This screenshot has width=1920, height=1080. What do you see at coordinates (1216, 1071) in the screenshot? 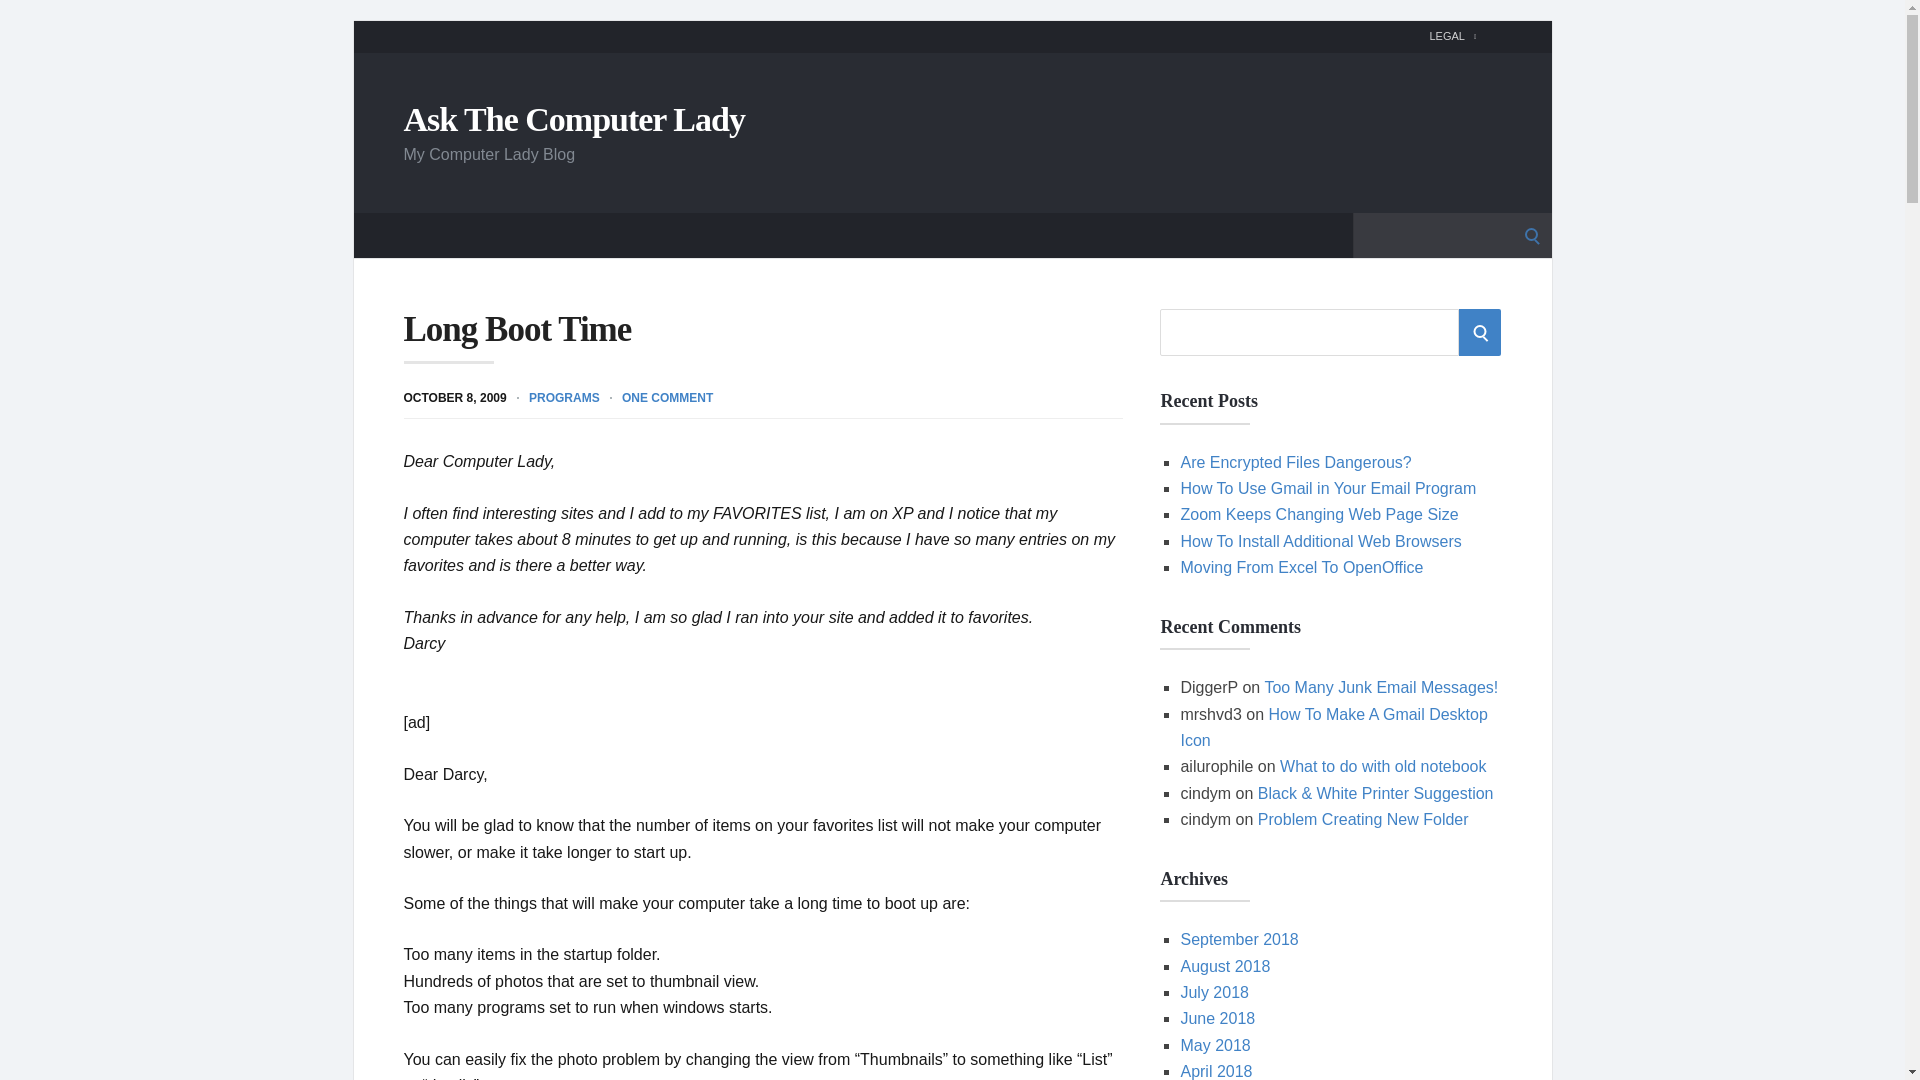
I see `April 2018` at bounding box center [1216, 1071].